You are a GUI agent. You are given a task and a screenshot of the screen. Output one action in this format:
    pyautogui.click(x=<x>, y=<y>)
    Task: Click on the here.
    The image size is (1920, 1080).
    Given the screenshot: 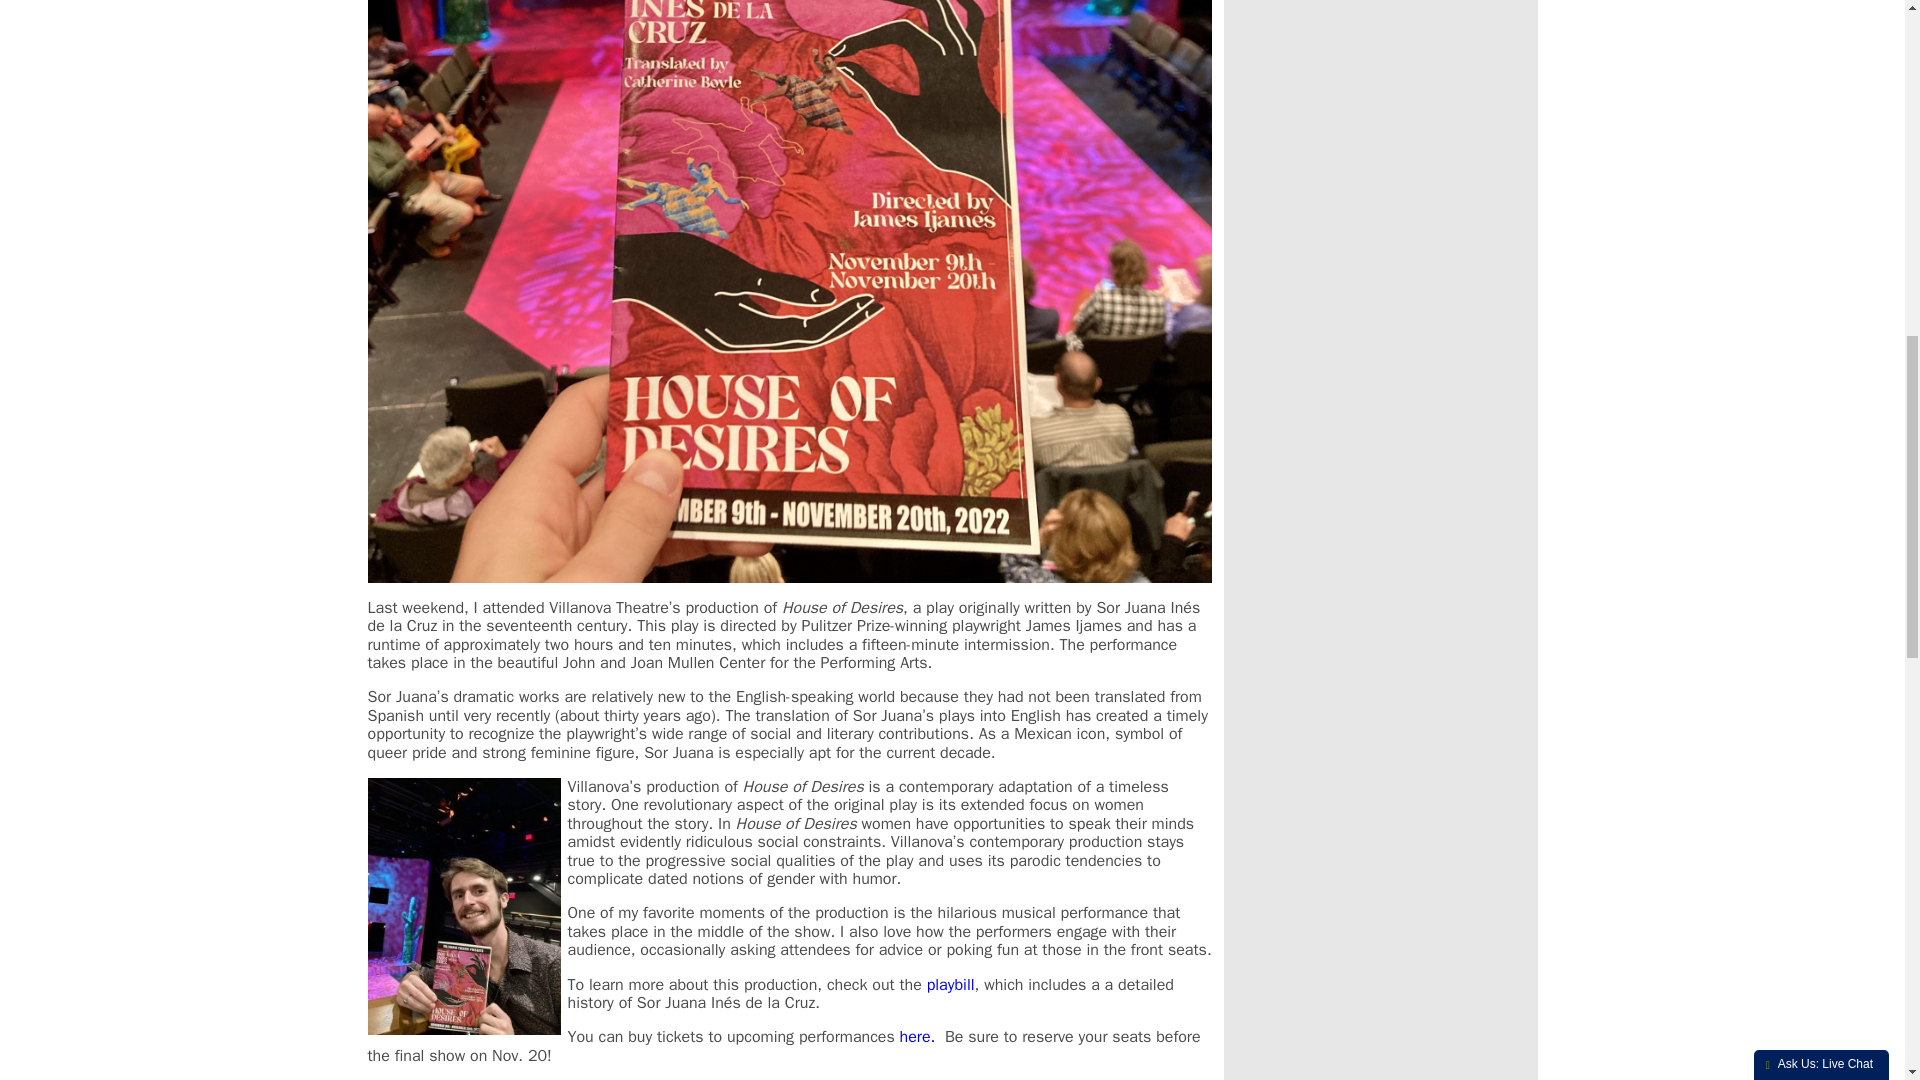 What is the action you would take?
    pyautogui.click(x=918, y=1036)
    